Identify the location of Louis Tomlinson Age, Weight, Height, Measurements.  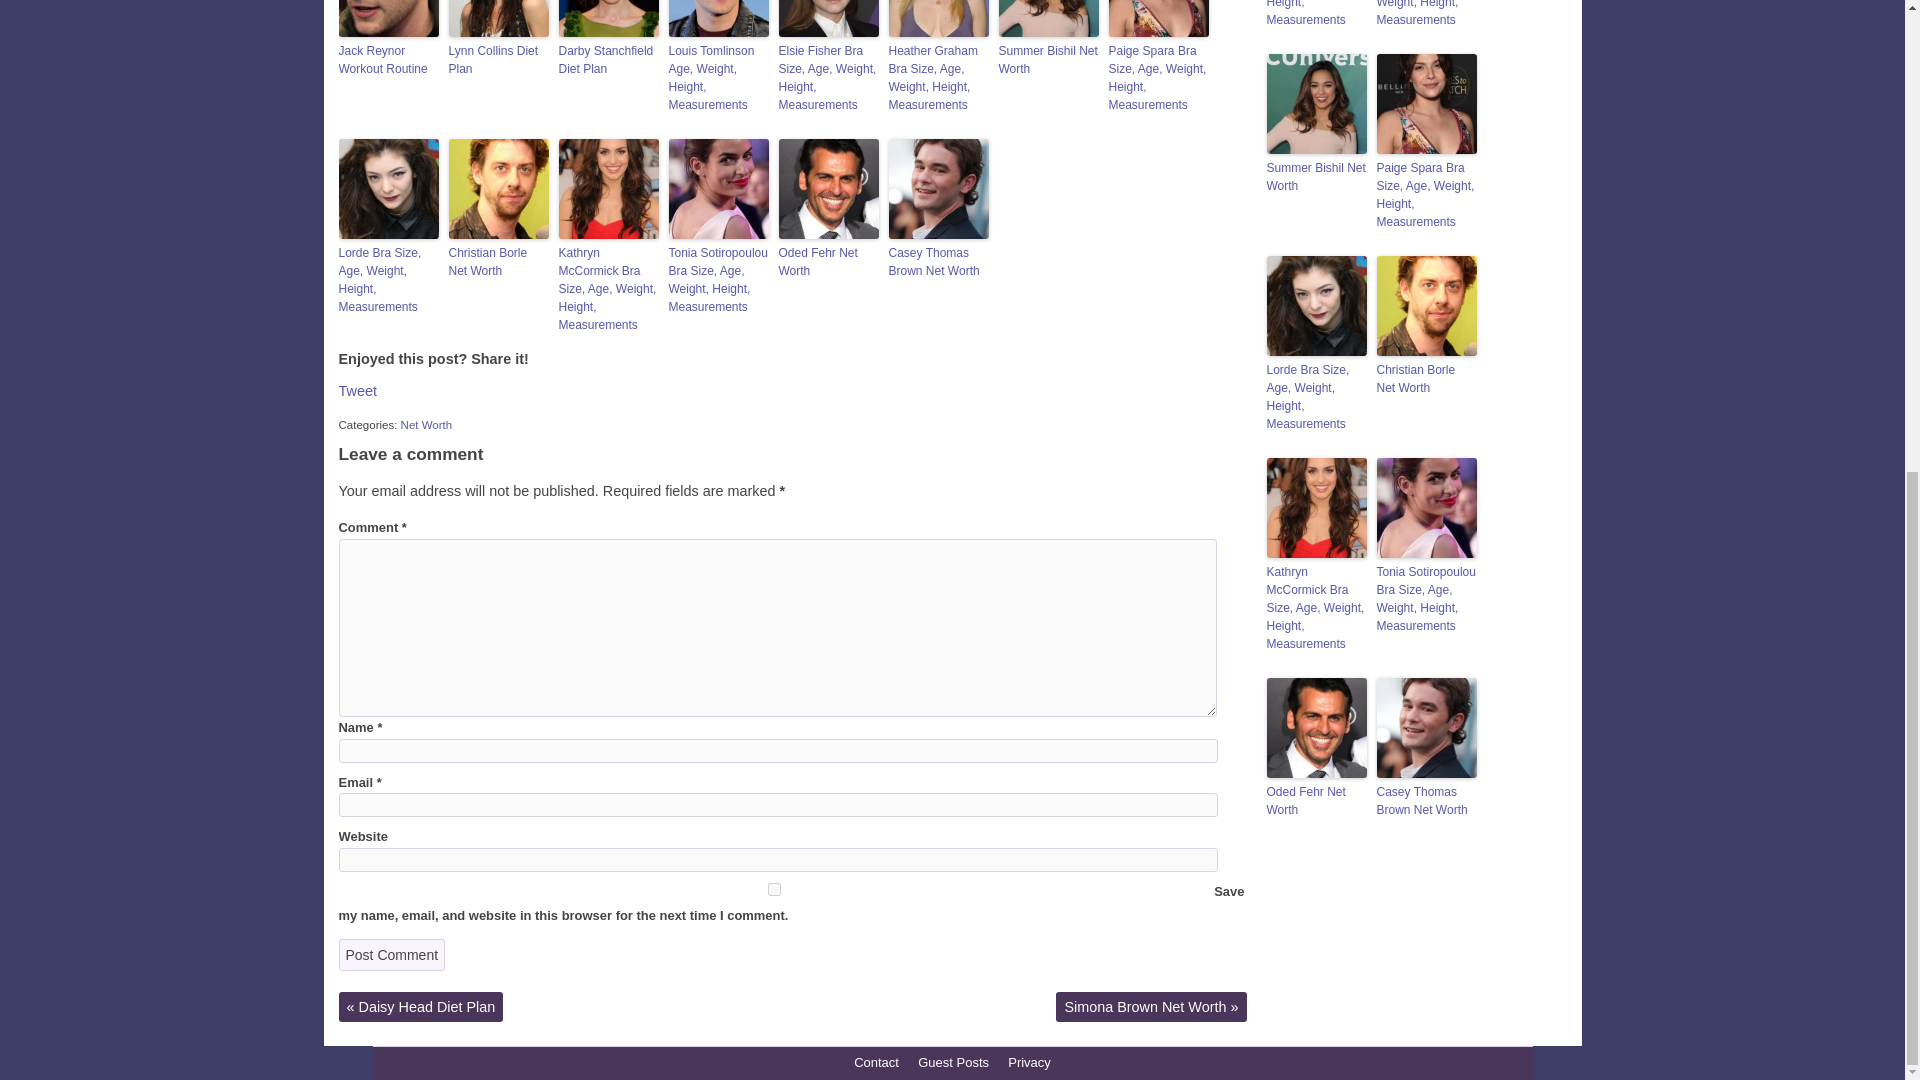
(718, 78).